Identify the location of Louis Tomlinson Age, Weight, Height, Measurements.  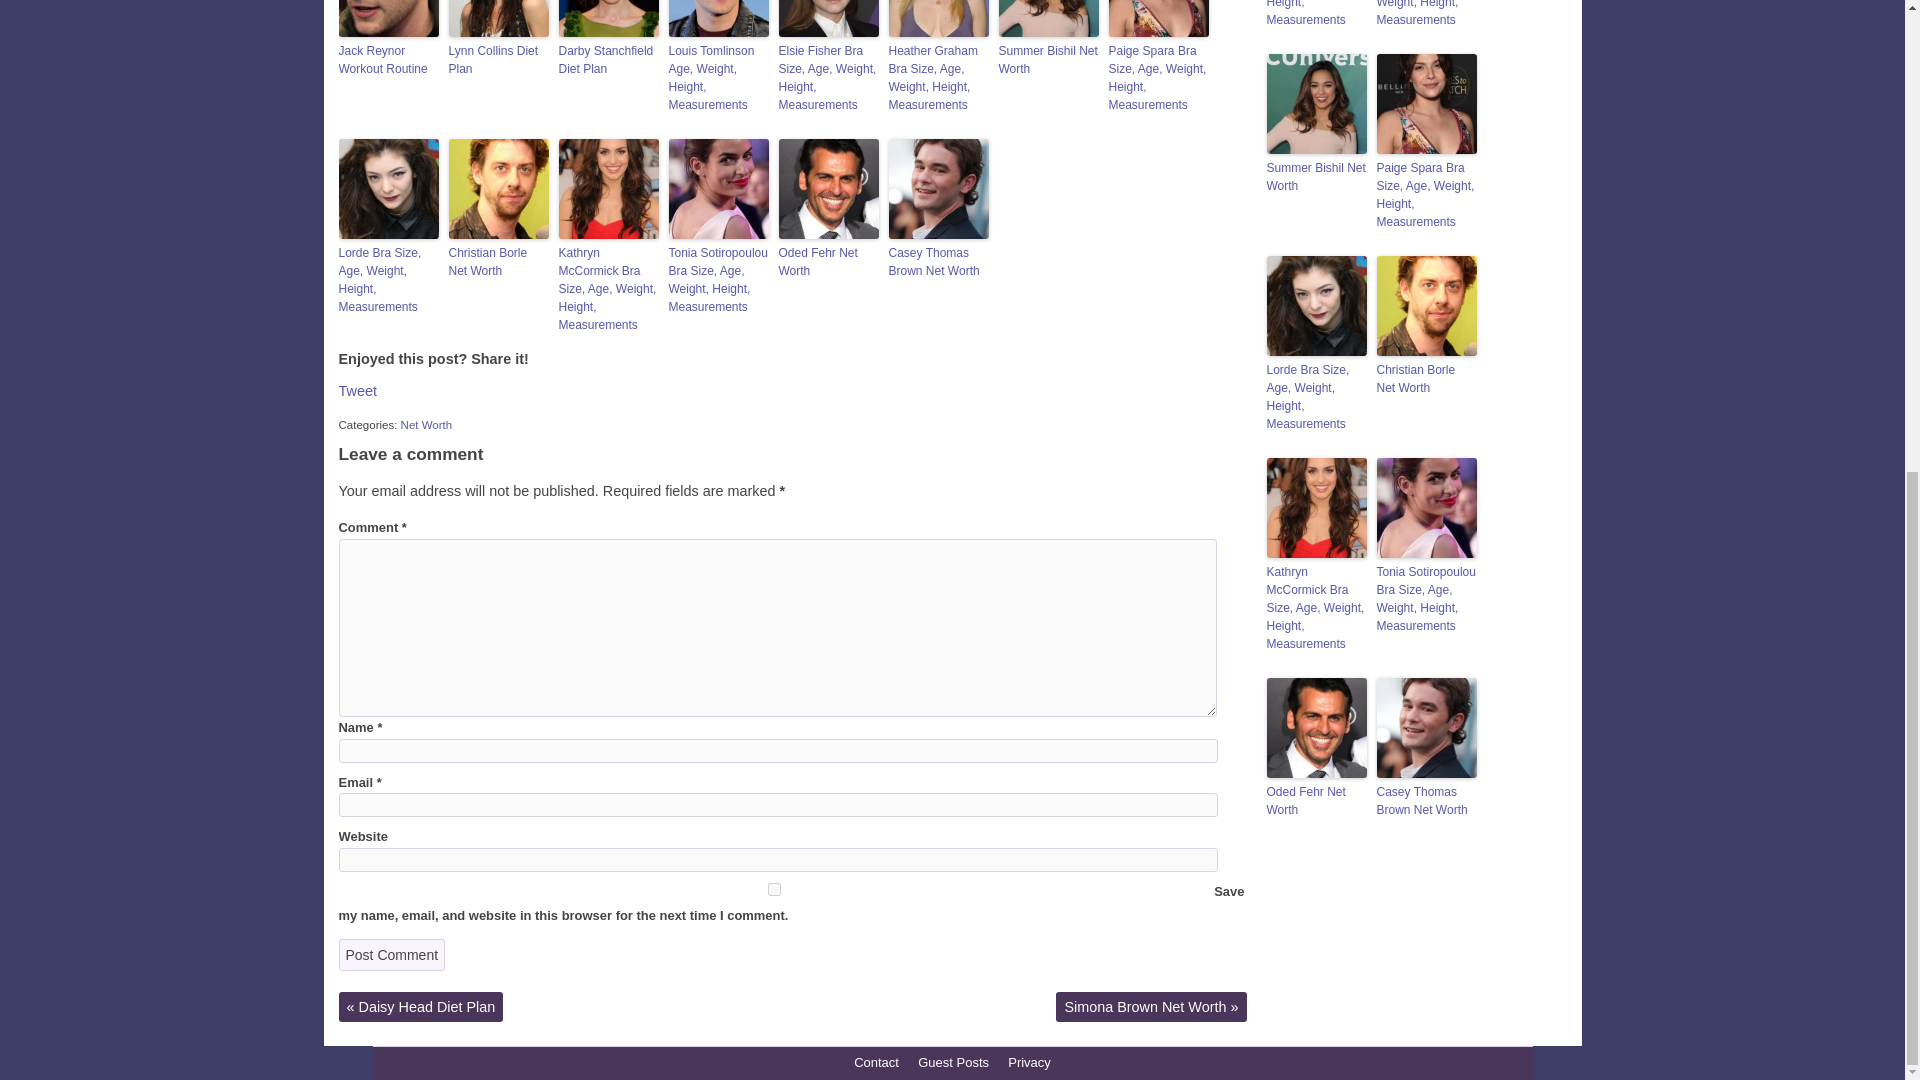
(718, 78).